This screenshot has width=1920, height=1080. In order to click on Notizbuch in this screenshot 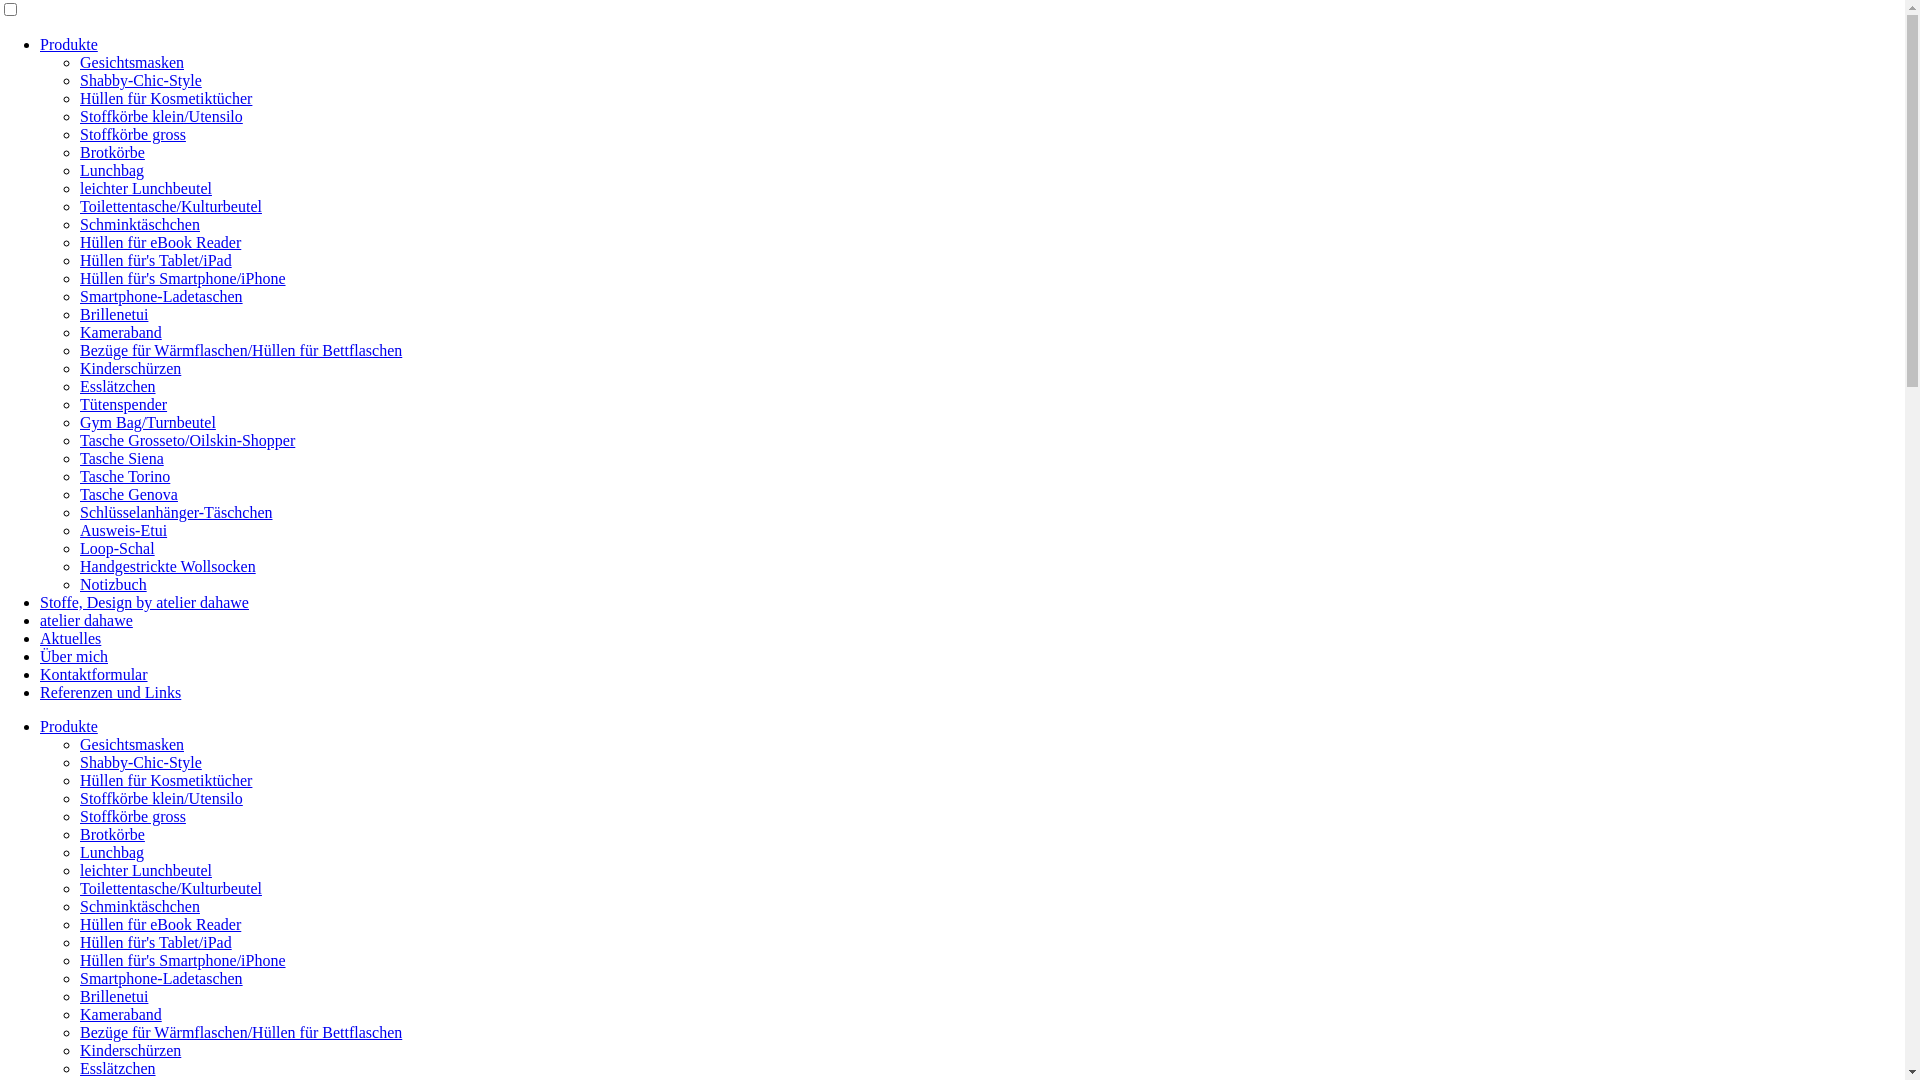, I will do `click(114, 584)`.